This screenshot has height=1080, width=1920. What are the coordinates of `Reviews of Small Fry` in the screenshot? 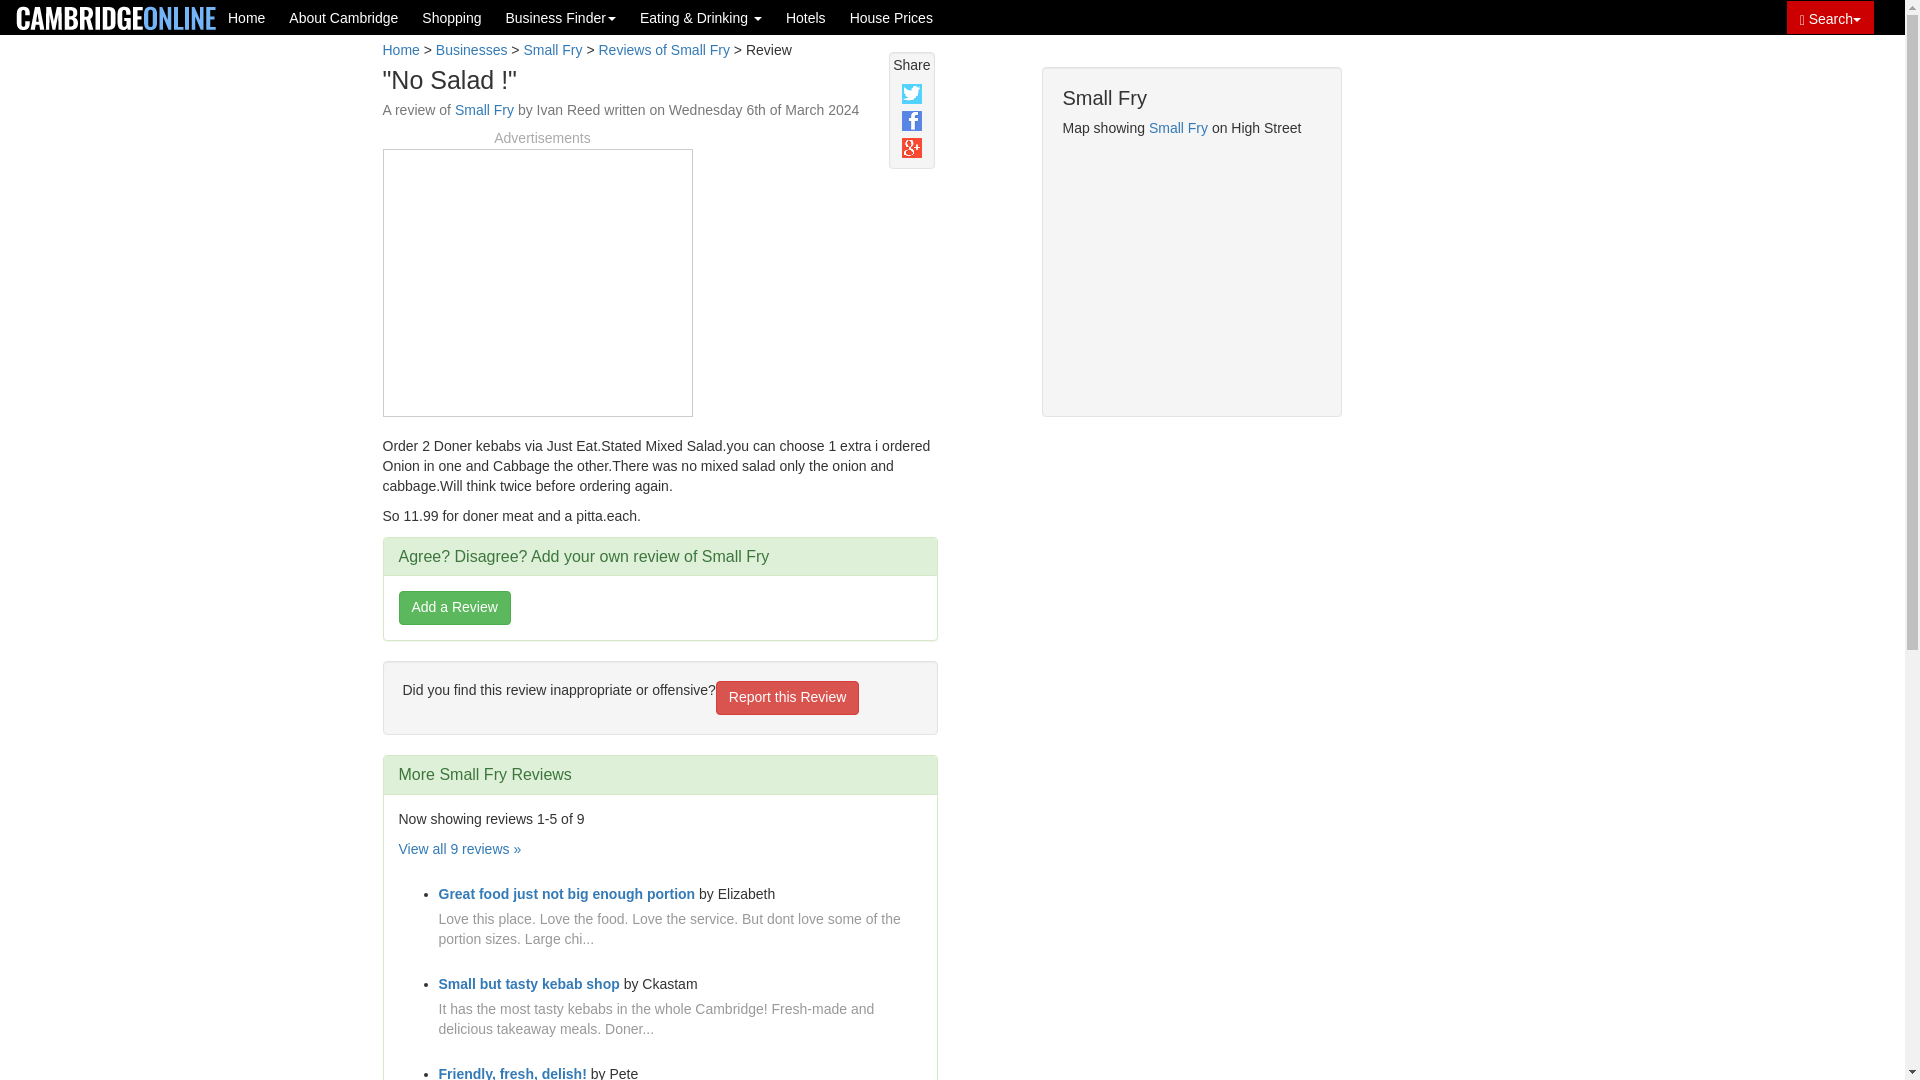 It's located at (663, 50).